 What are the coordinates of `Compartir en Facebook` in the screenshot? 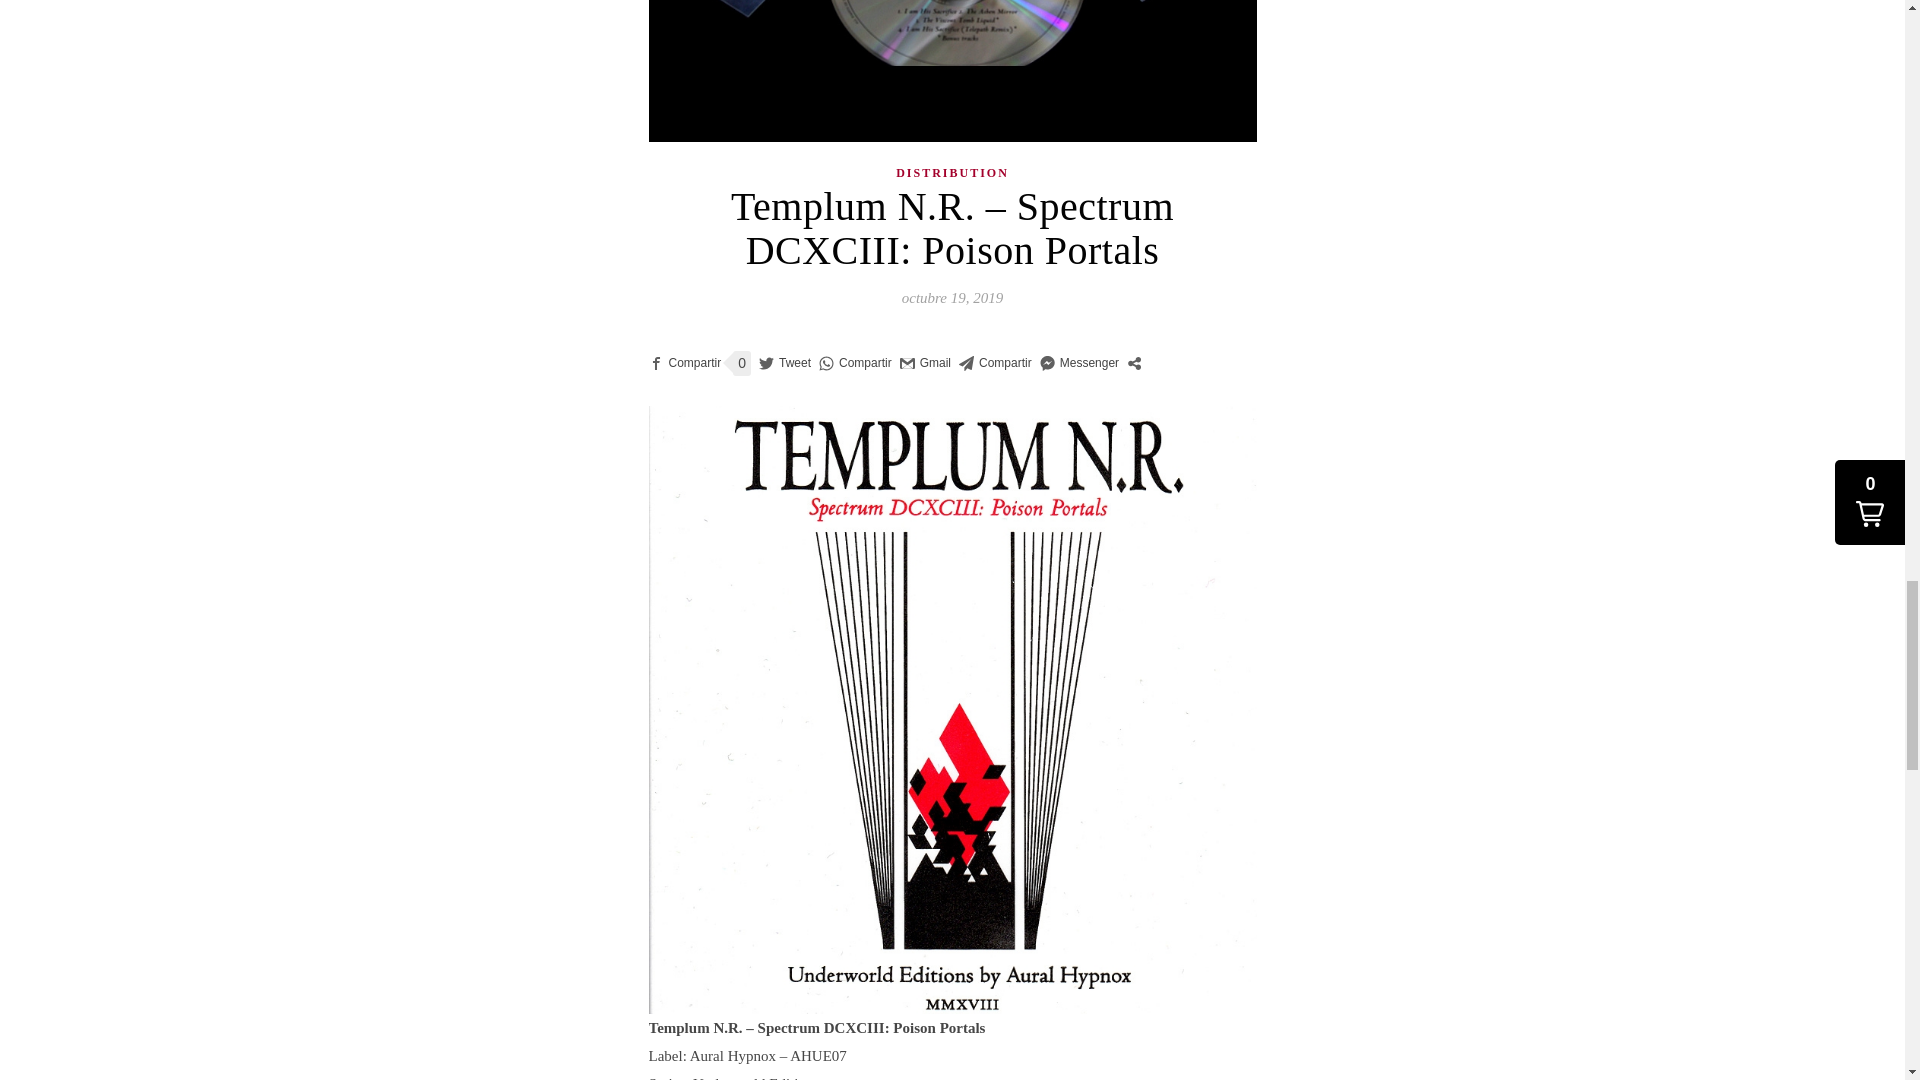 It's located at (684, 363).